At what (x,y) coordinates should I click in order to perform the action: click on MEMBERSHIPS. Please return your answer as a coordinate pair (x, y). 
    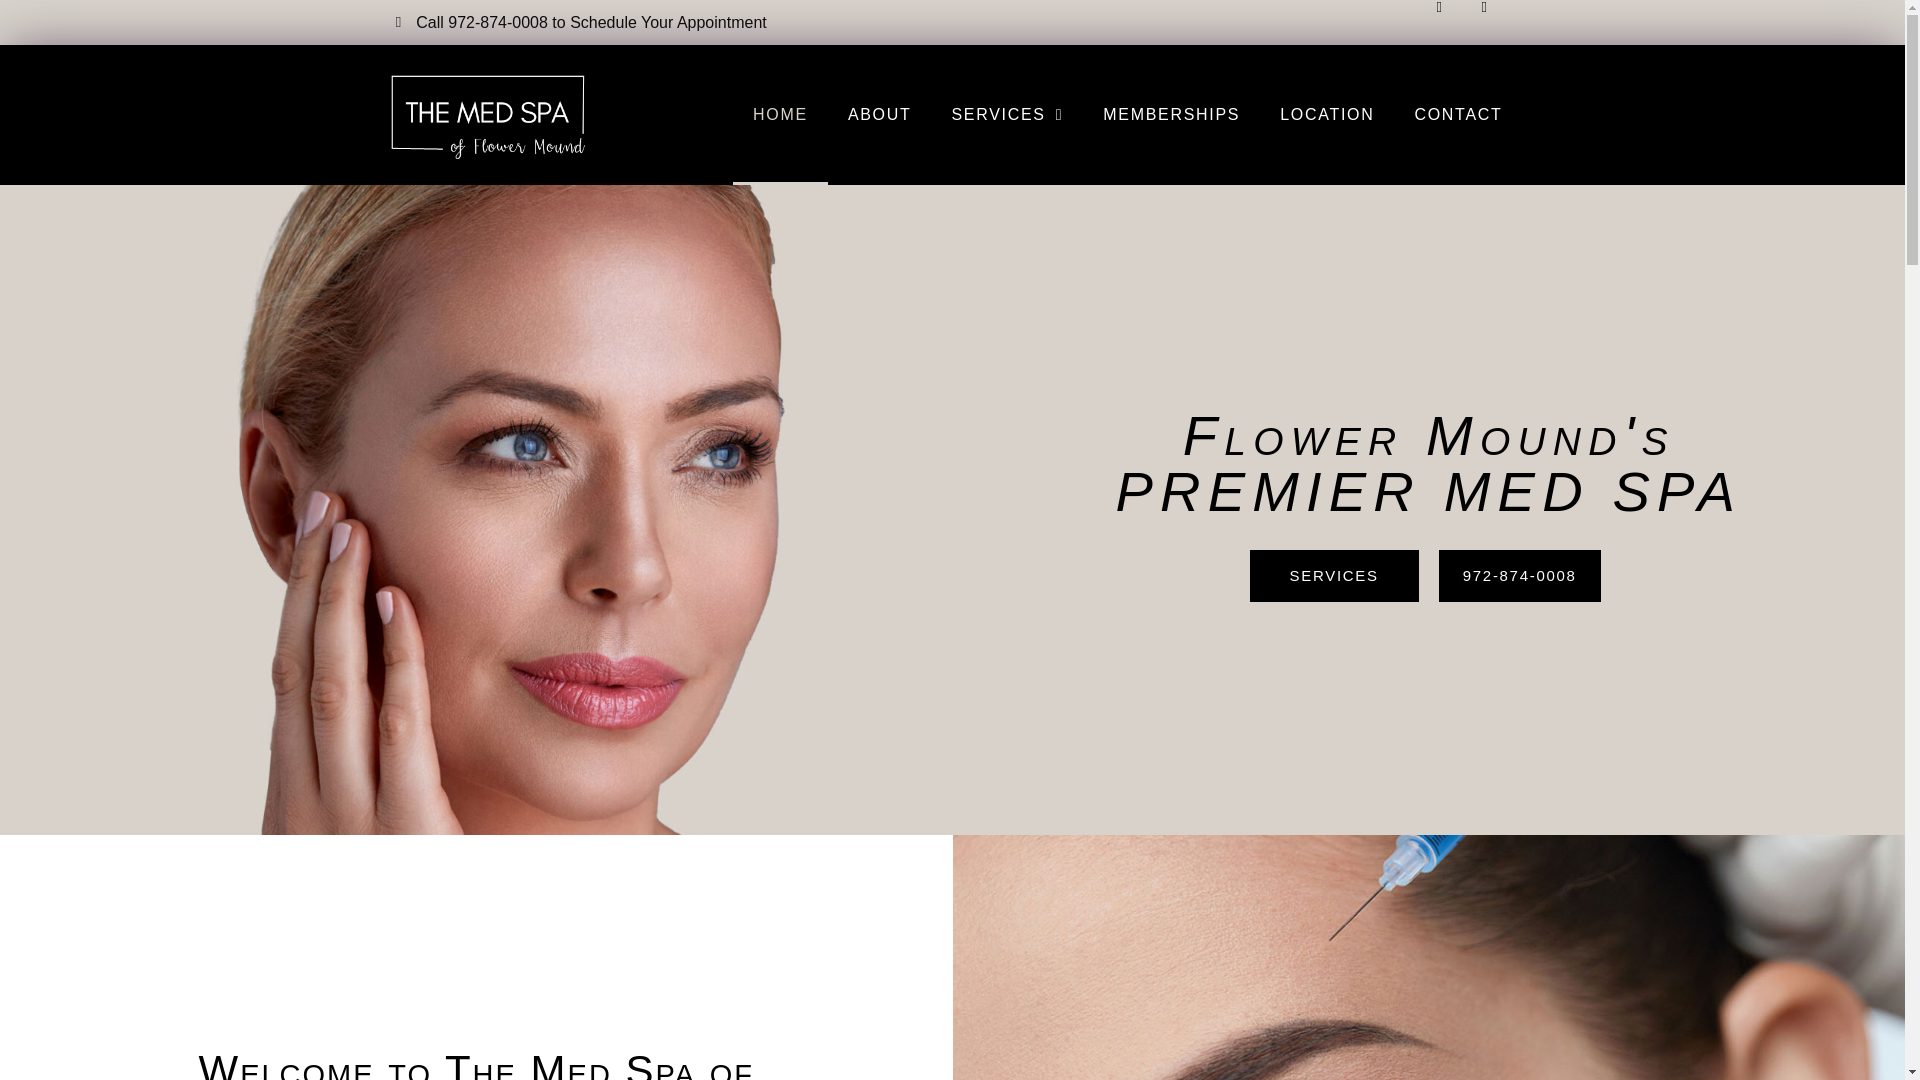
    Looking at the image, I should click on (1170, 114).